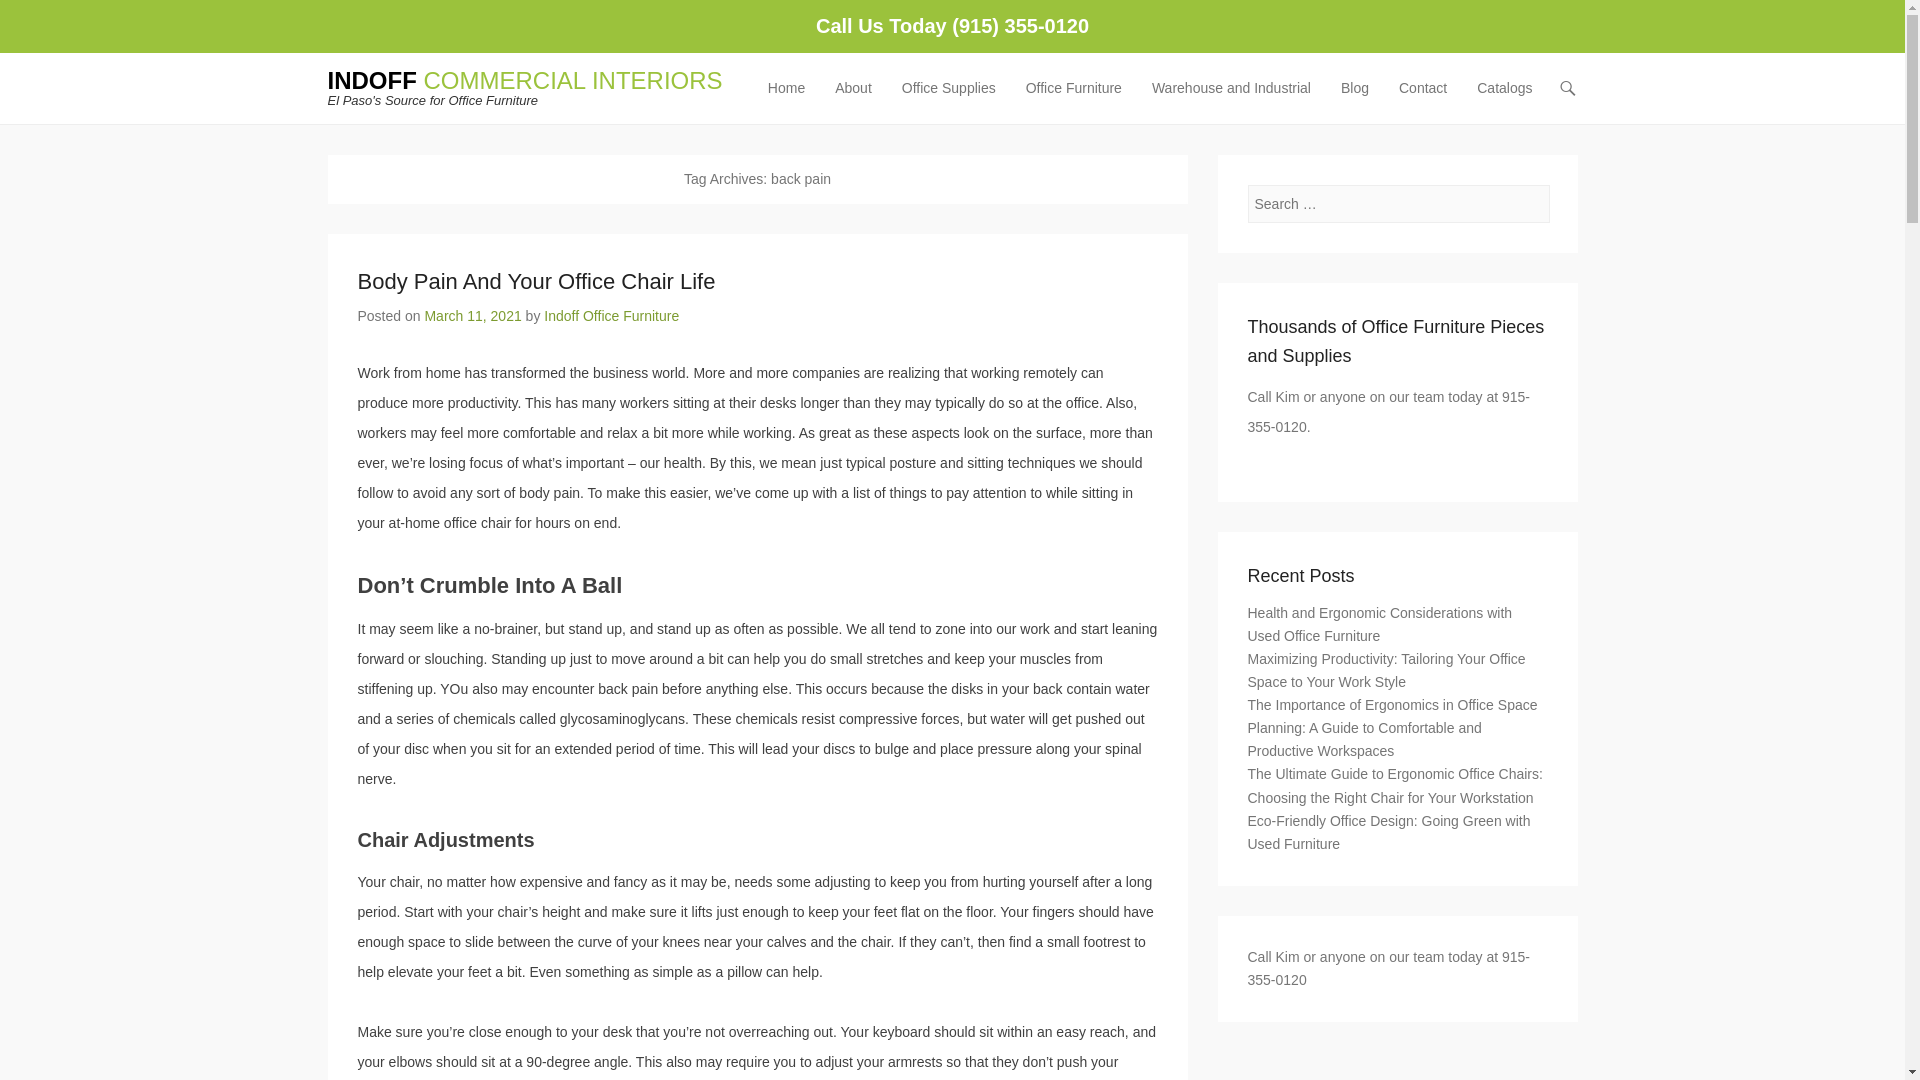 This screenshot has height=1080, width=1920. What do you see at coordinates (786, 100) in the screenshot?
I see `Home` at bounding box center [786, 100].